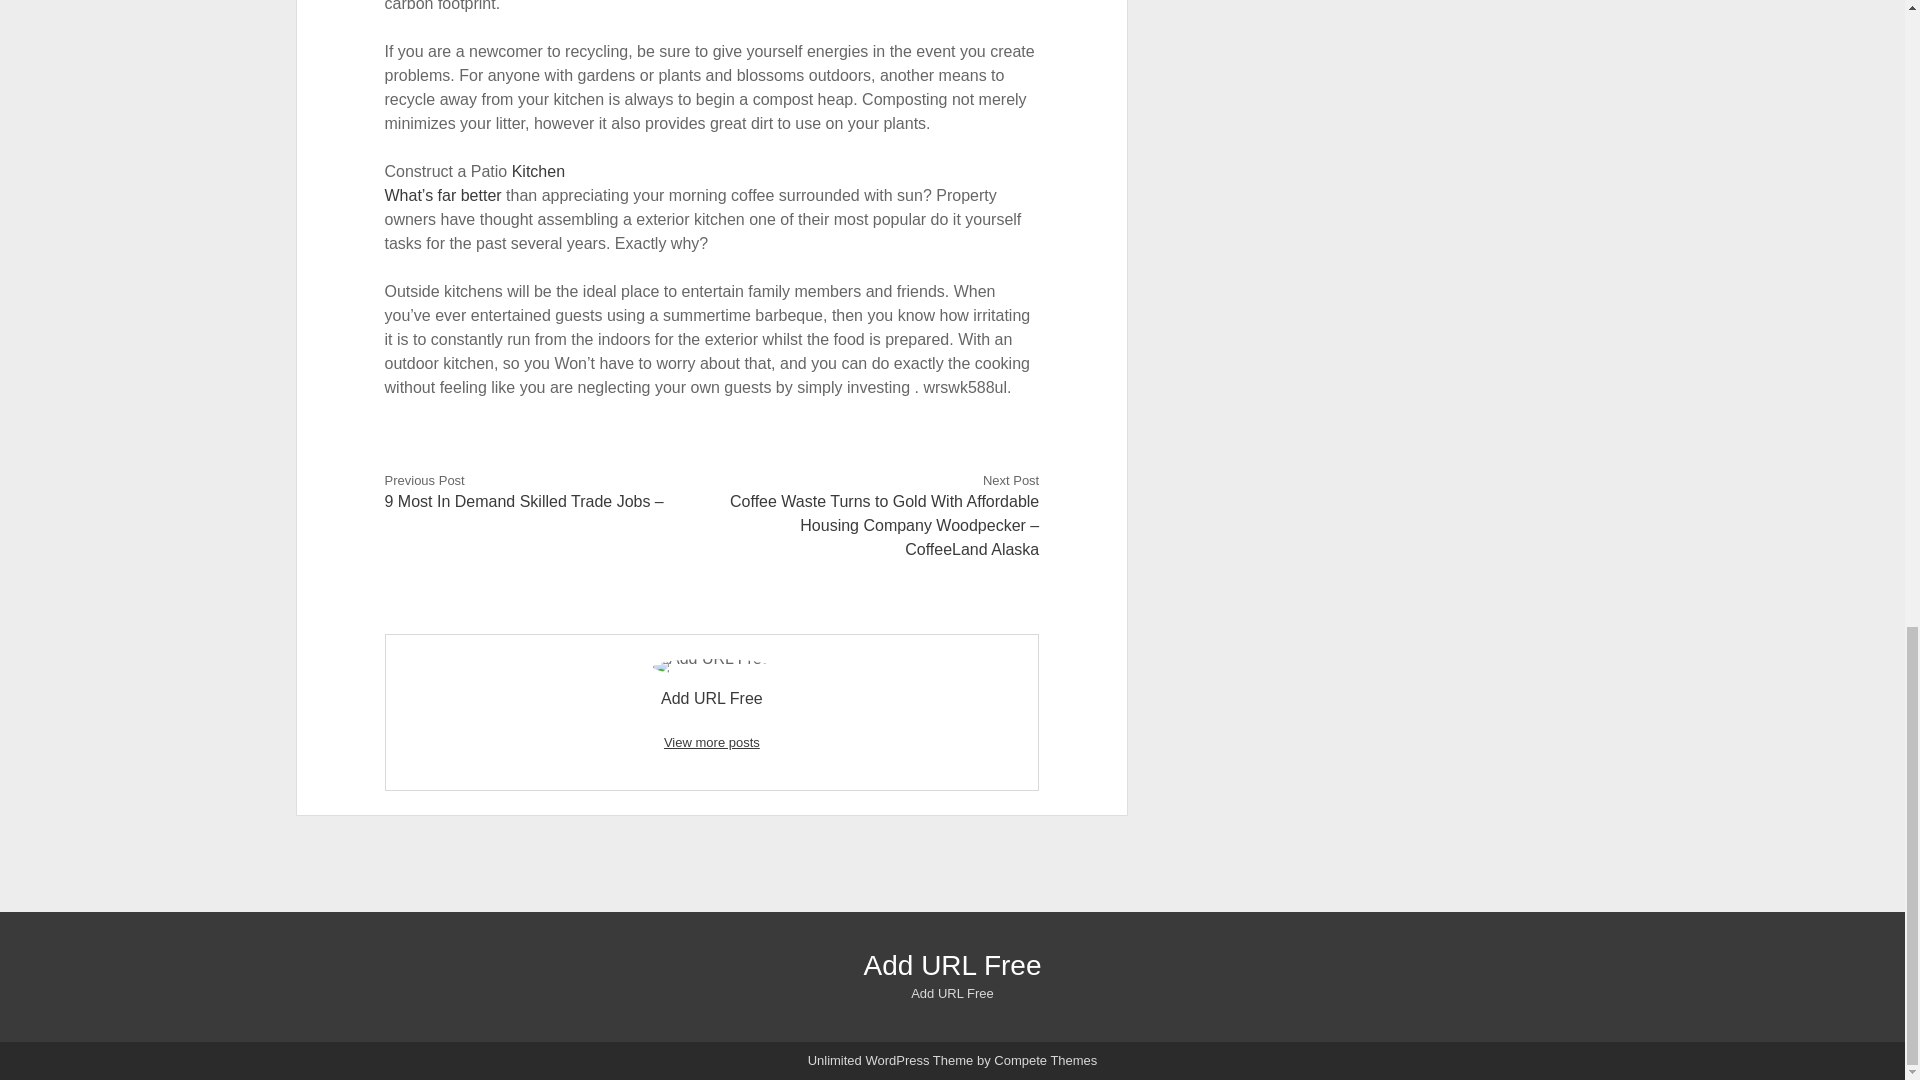 The width and height of the screenshot is (1920, 1080). I want to click on View more posts, so click(712, 742).